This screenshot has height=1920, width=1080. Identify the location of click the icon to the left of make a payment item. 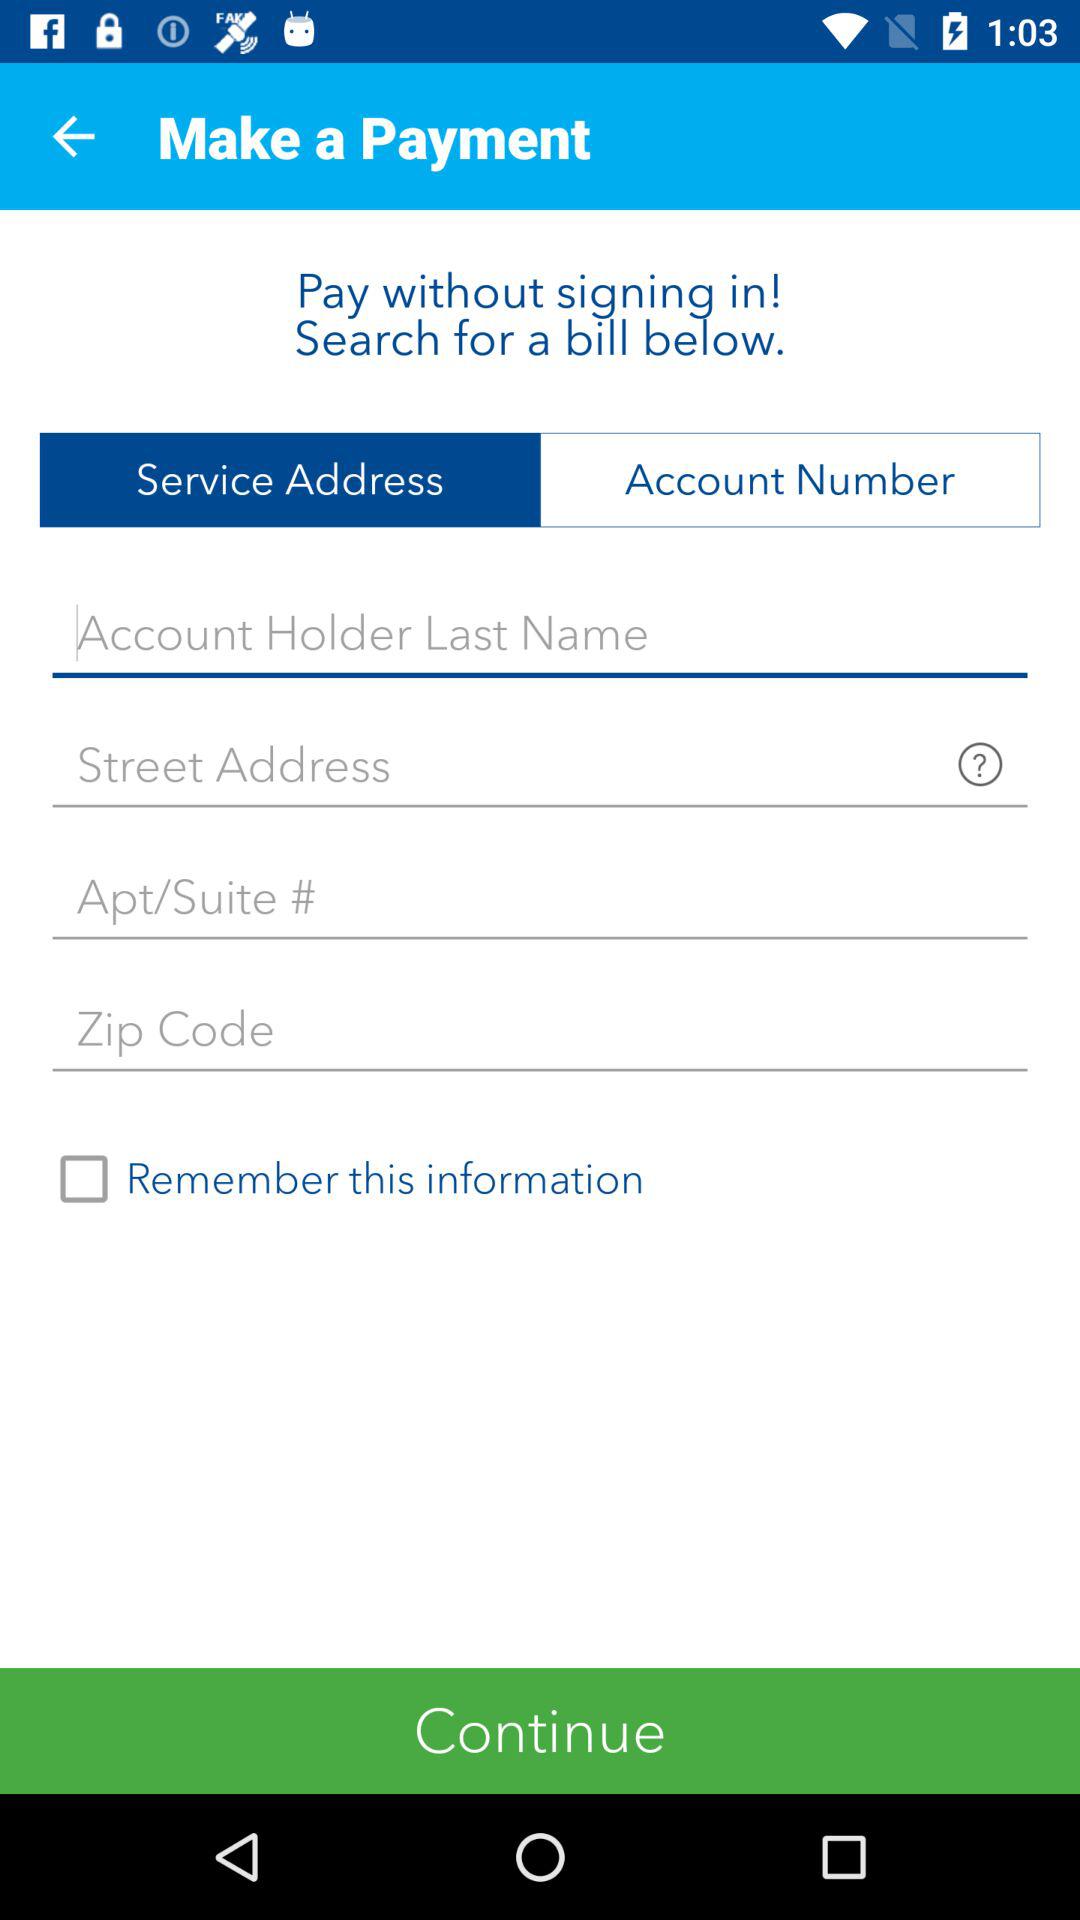
(73, 136).